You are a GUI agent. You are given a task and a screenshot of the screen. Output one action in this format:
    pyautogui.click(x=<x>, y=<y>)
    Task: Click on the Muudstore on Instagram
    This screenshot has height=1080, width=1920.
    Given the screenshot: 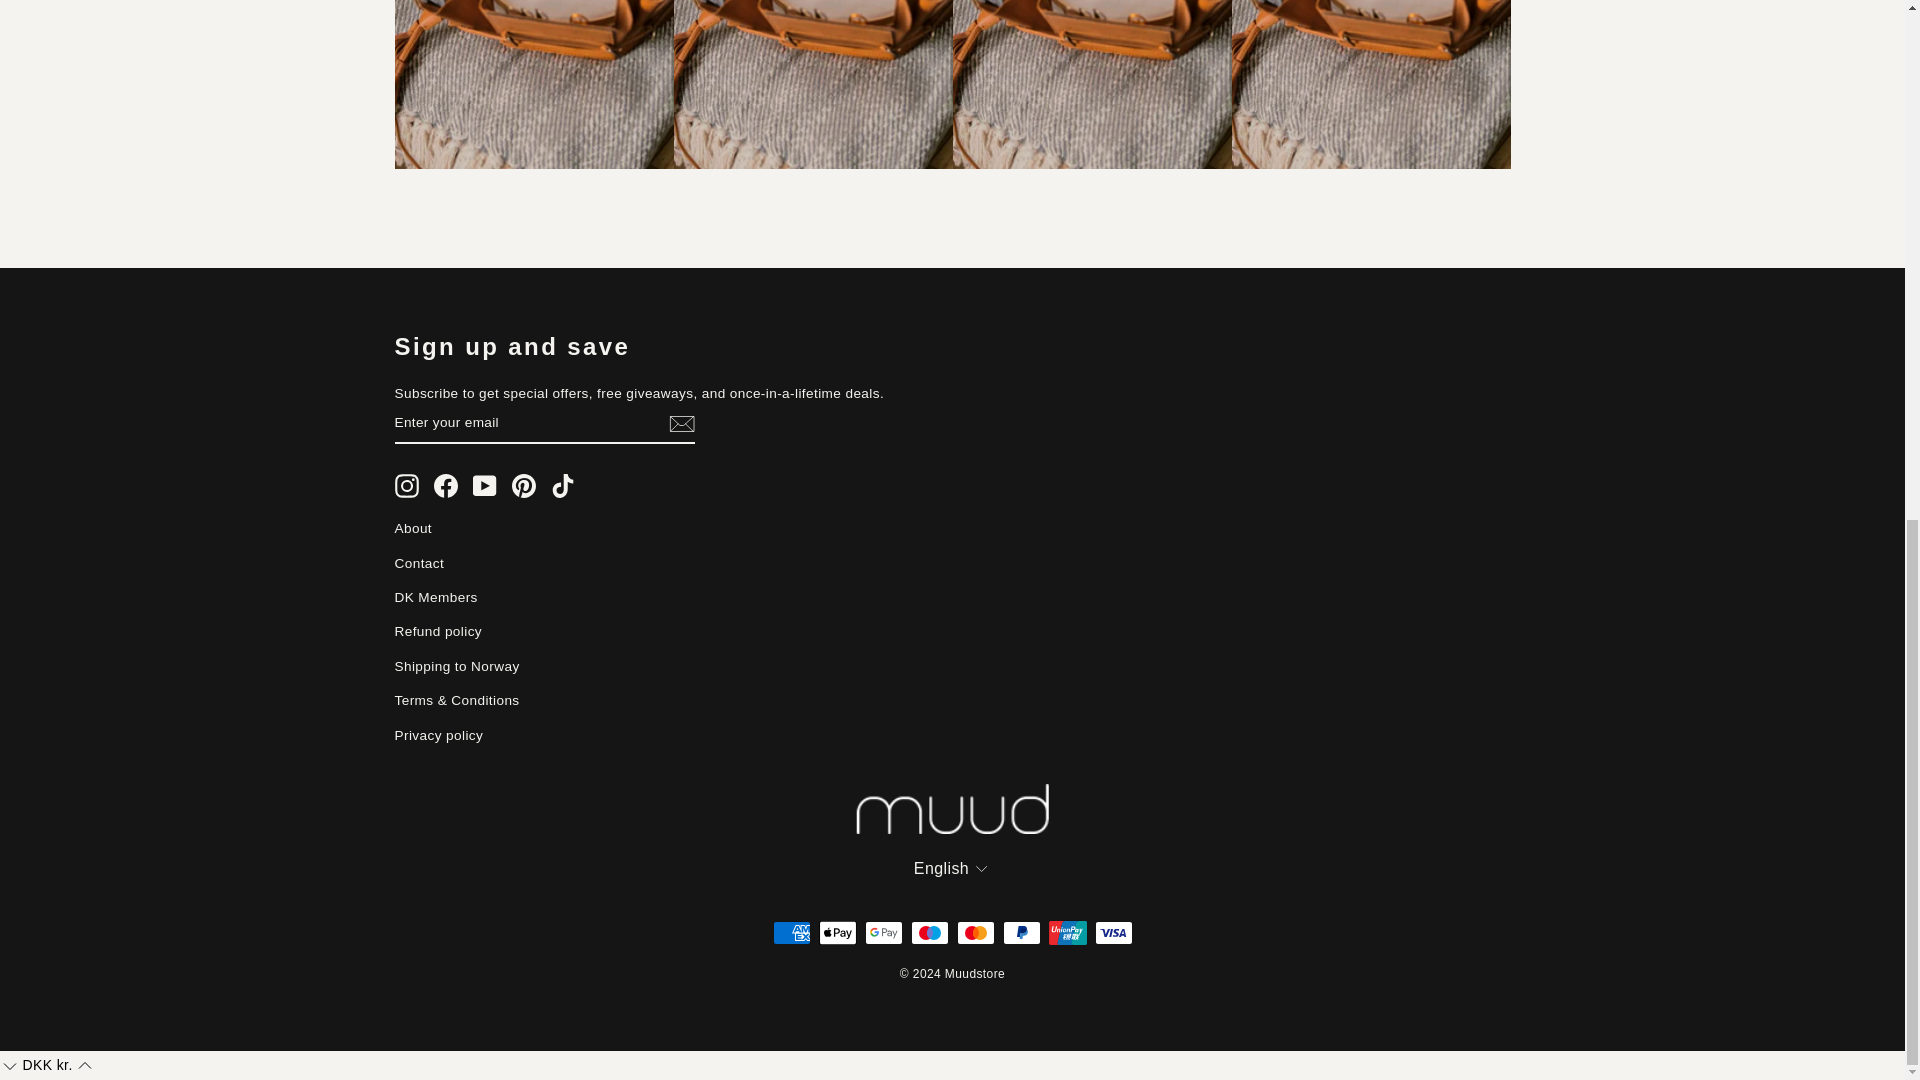 What is the action you would take?
    pyautogui.click(x=406, y=486)
    